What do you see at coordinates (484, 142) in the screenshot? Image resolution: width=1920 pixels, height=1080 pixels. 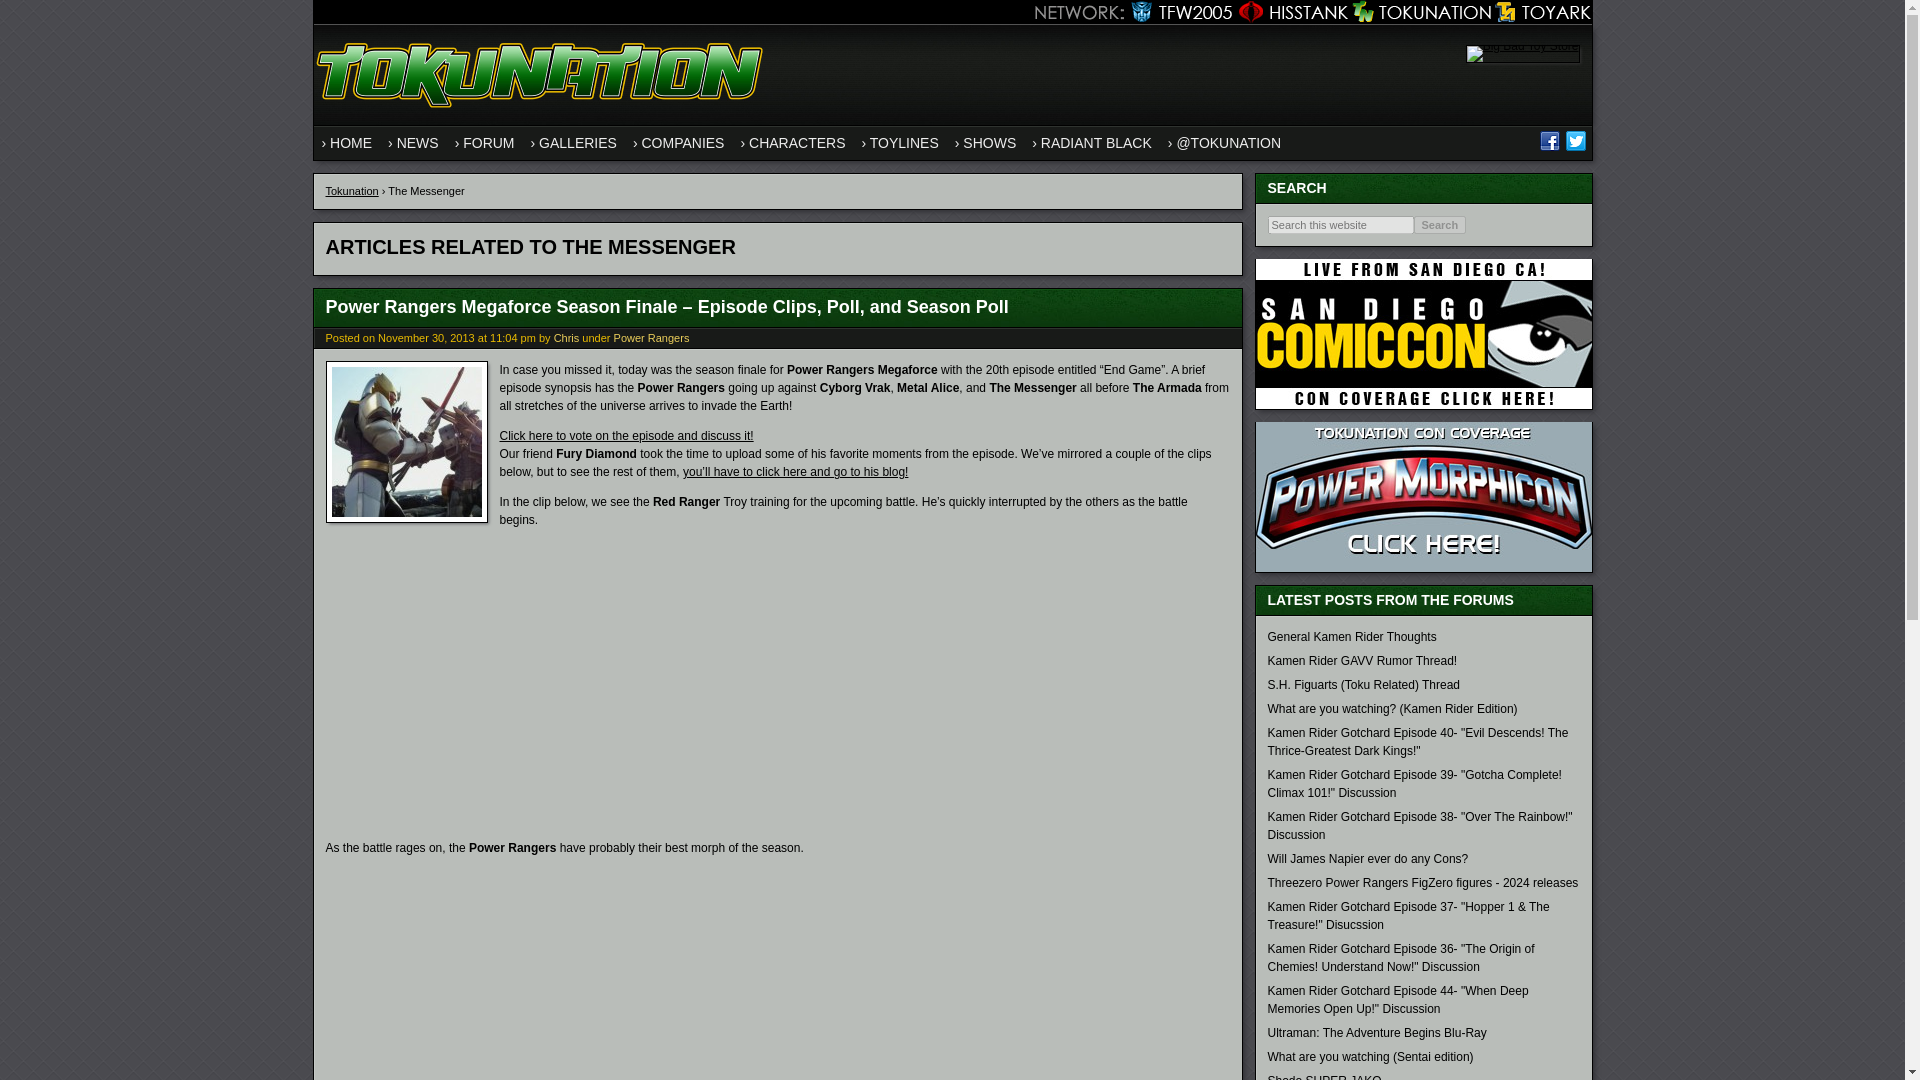 I see `FORUM` at bounding box center [484, 142].